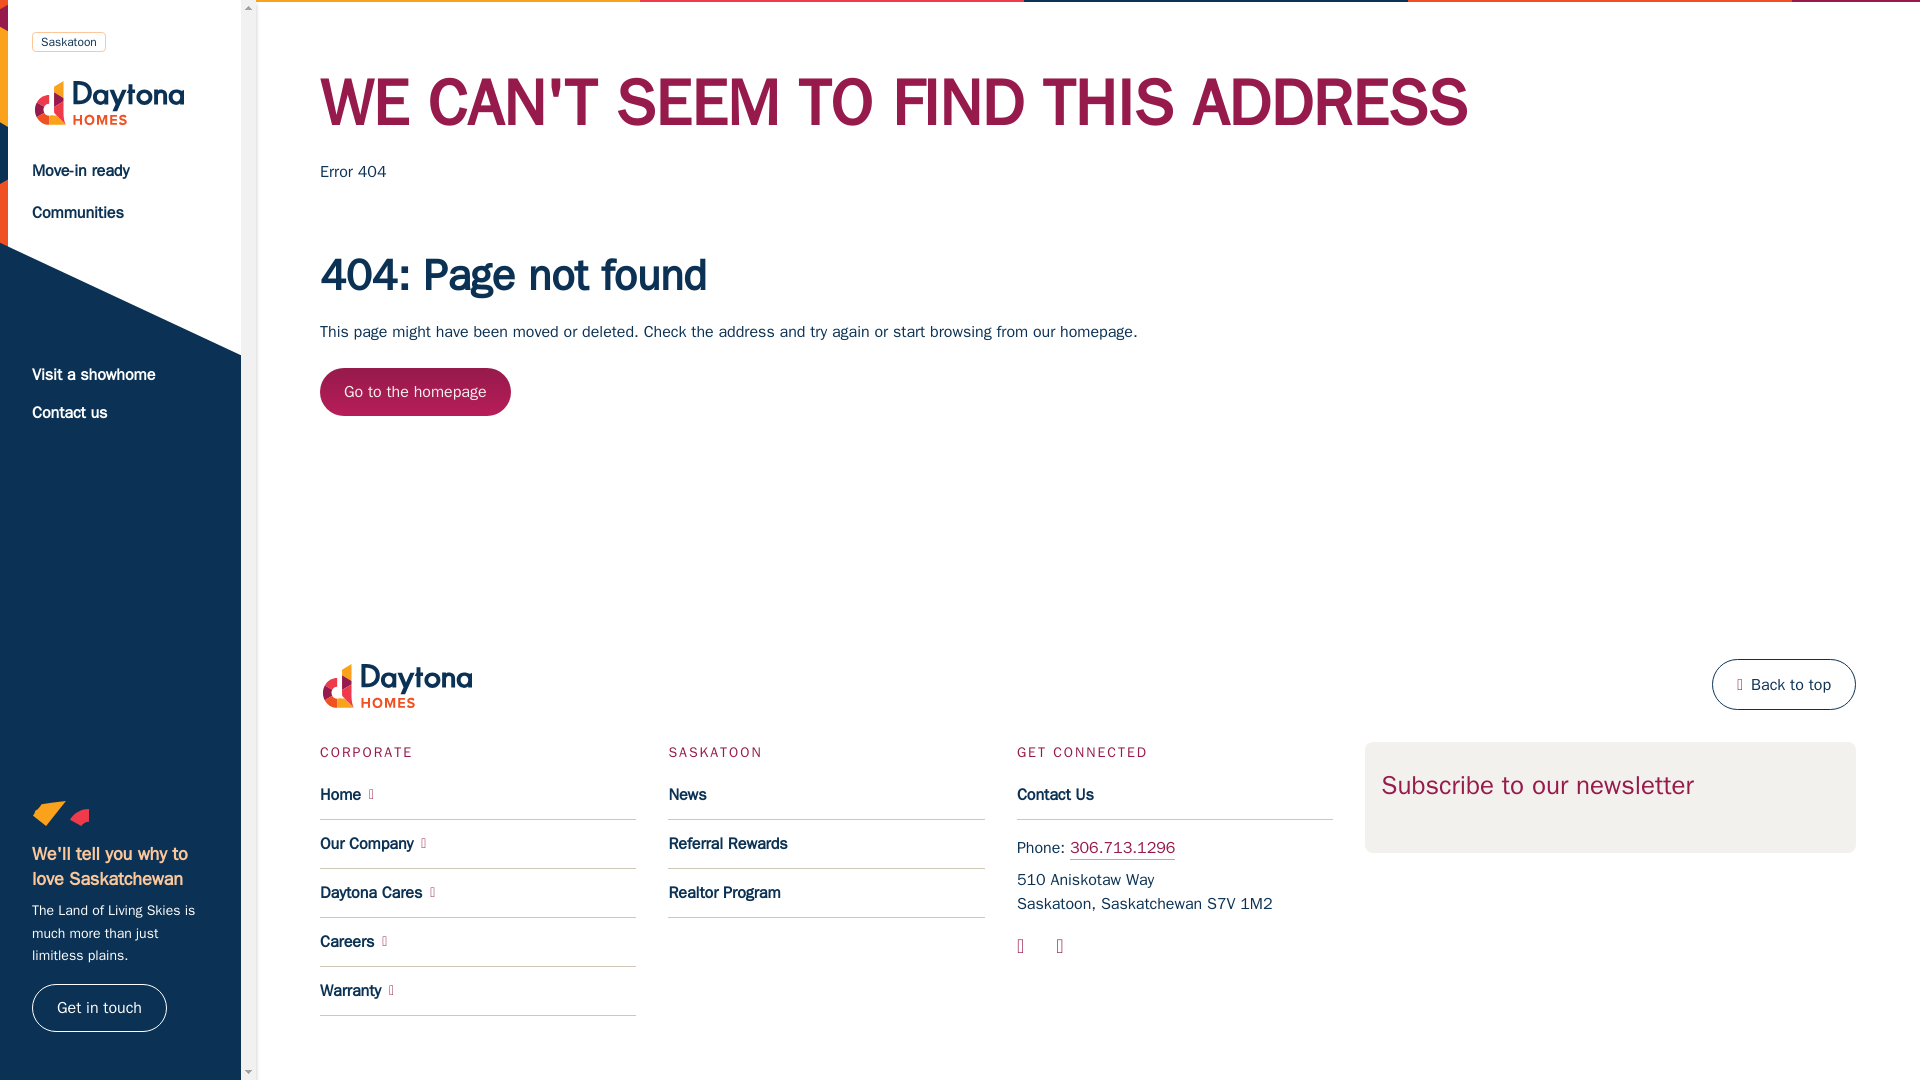  What do you see at coordinates (478, 991) in the screenshot?
I see `Warranty` at bounding box center [478, 991].